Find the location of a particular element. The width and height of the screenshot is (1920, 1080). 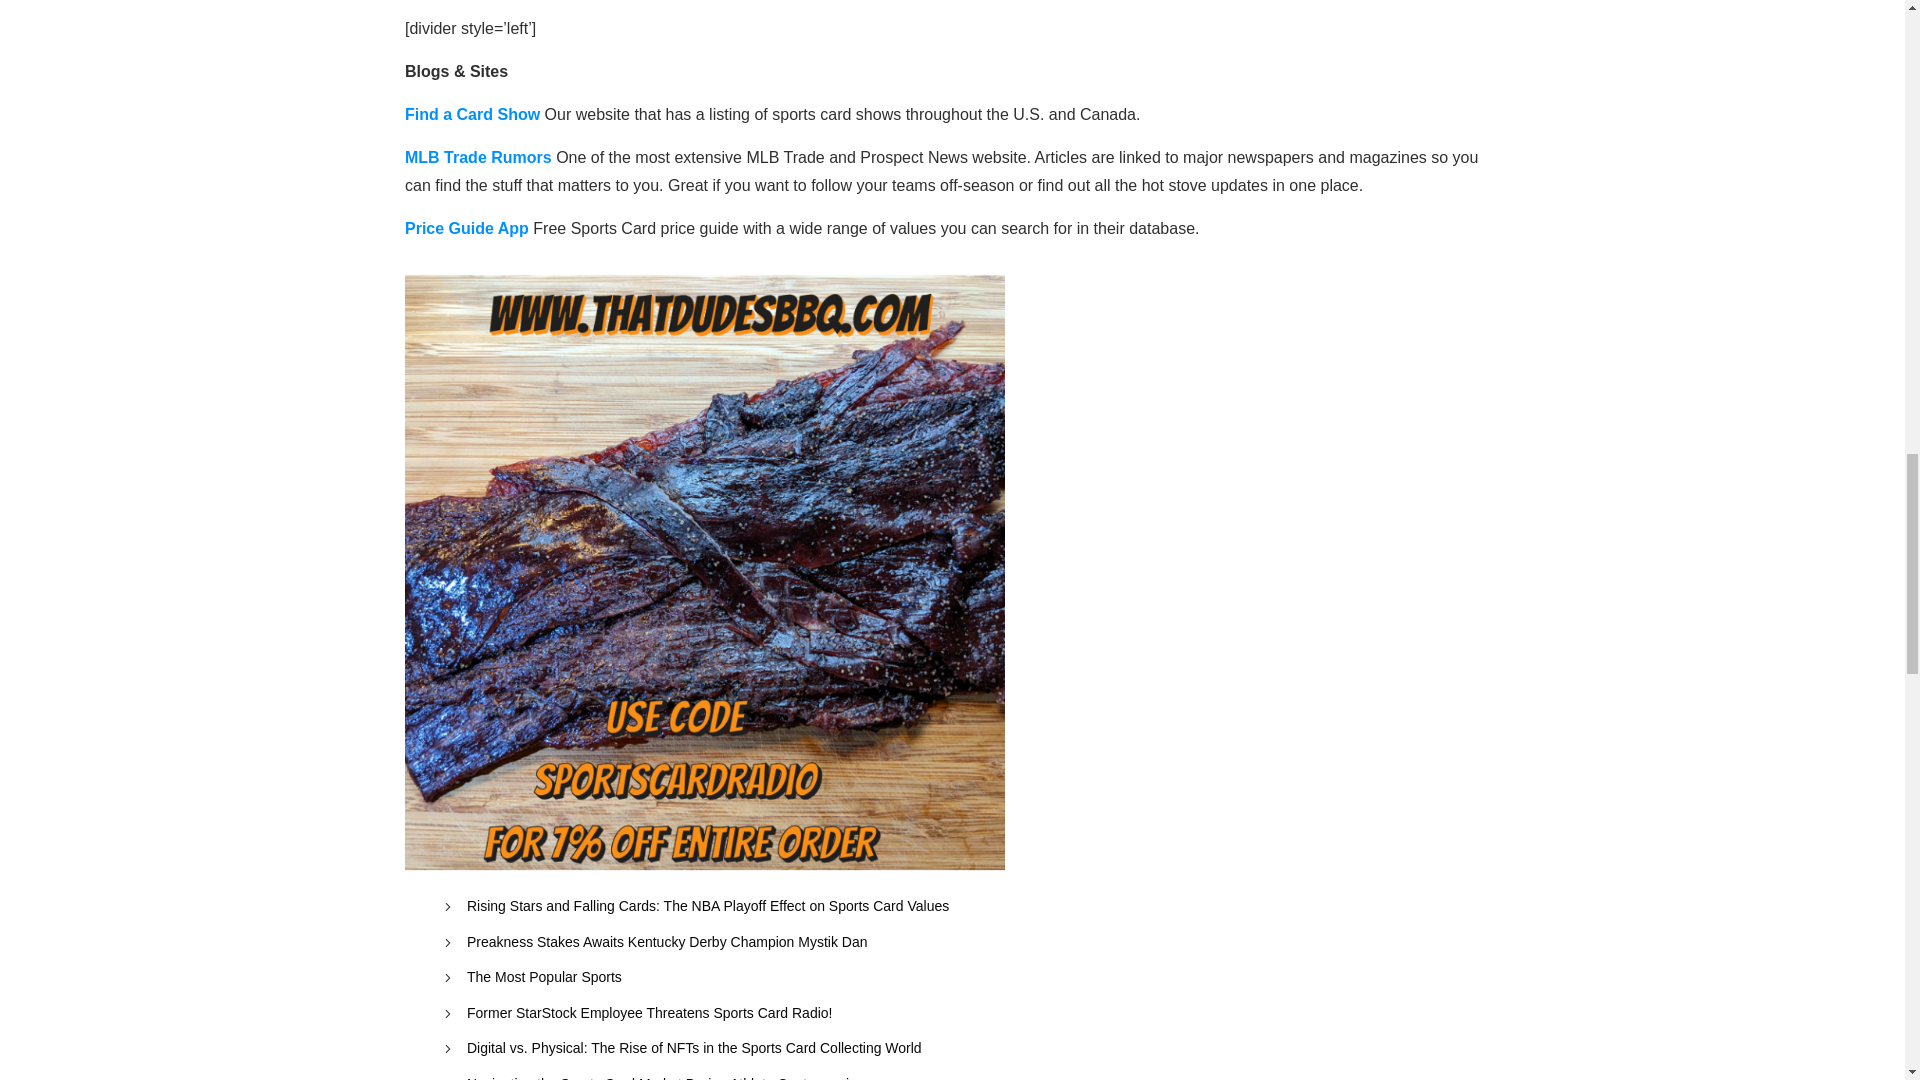

Former StarStock Employee Threatens Sports Card Radio! is located at coordinates (648, 1014).